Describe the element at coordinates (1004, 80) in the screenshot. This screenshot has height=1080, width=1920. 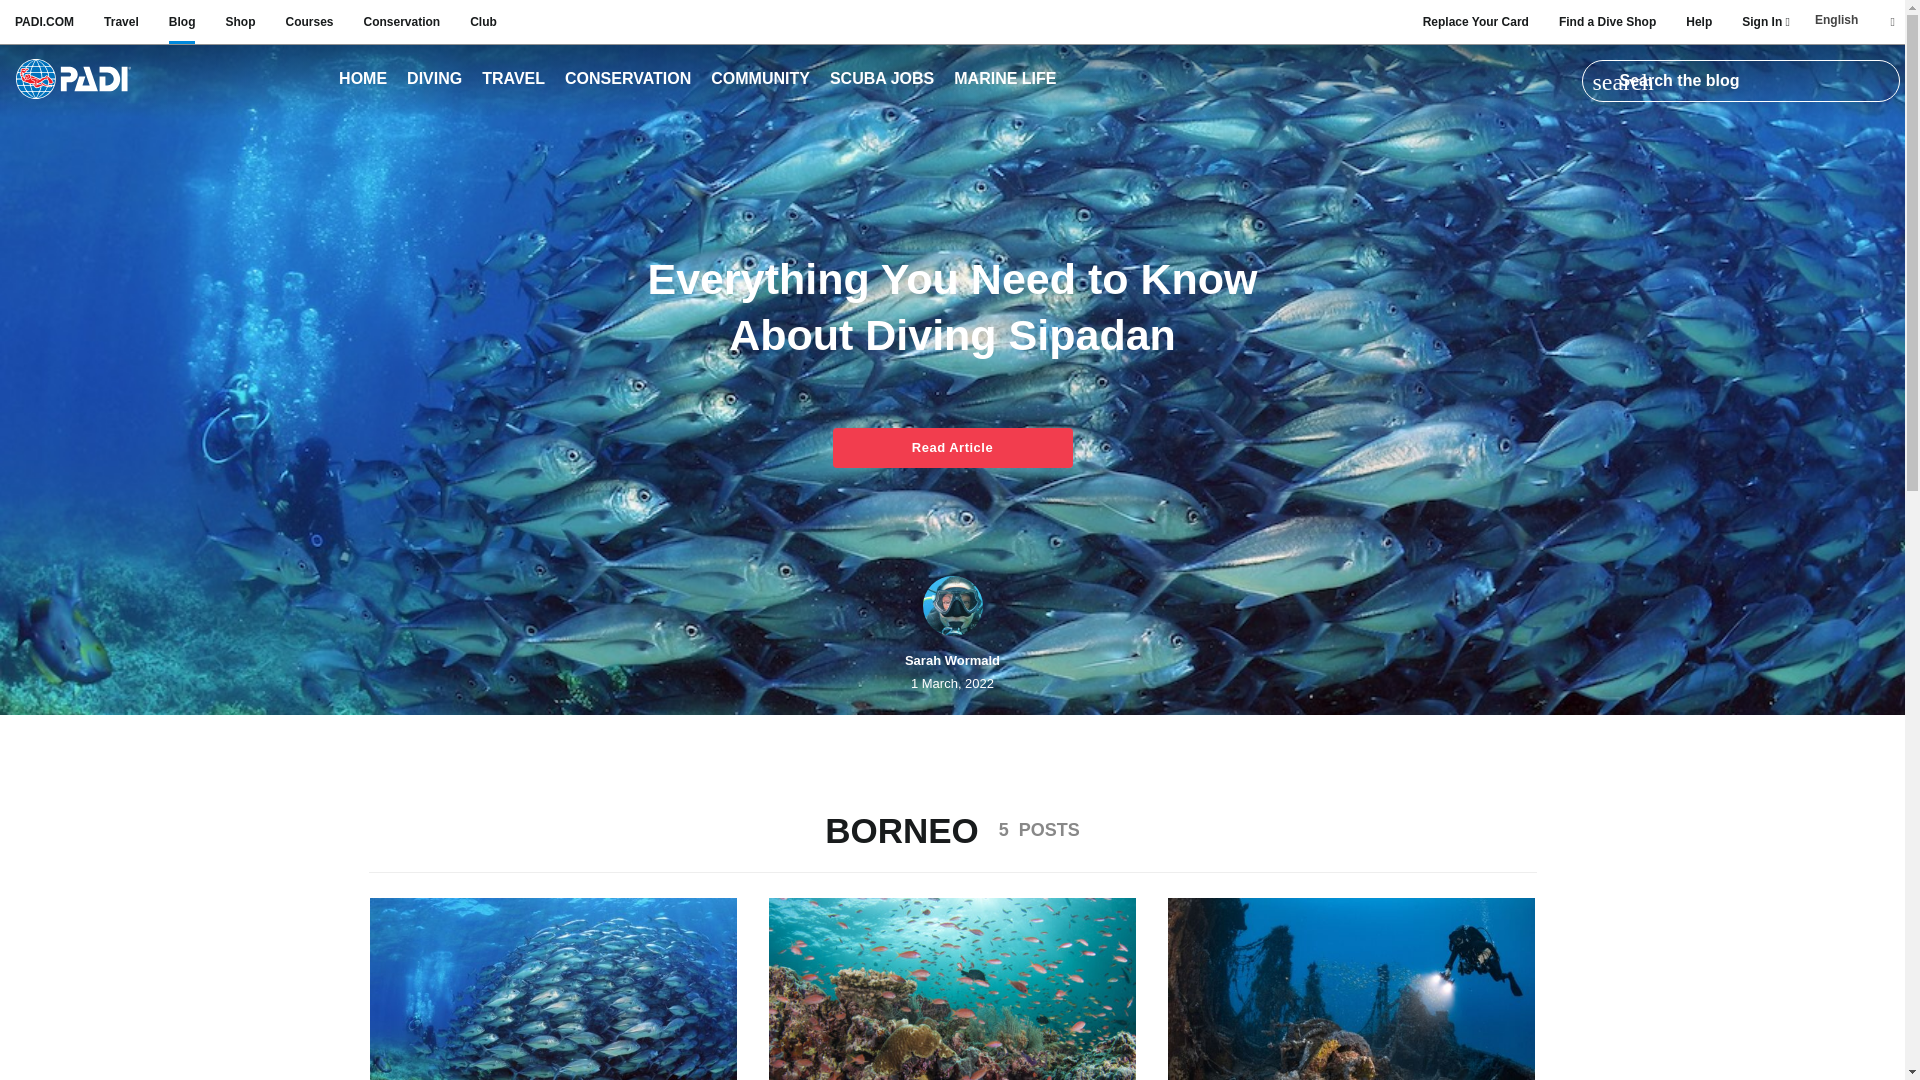
I see `MARINE LIFE` at that location.